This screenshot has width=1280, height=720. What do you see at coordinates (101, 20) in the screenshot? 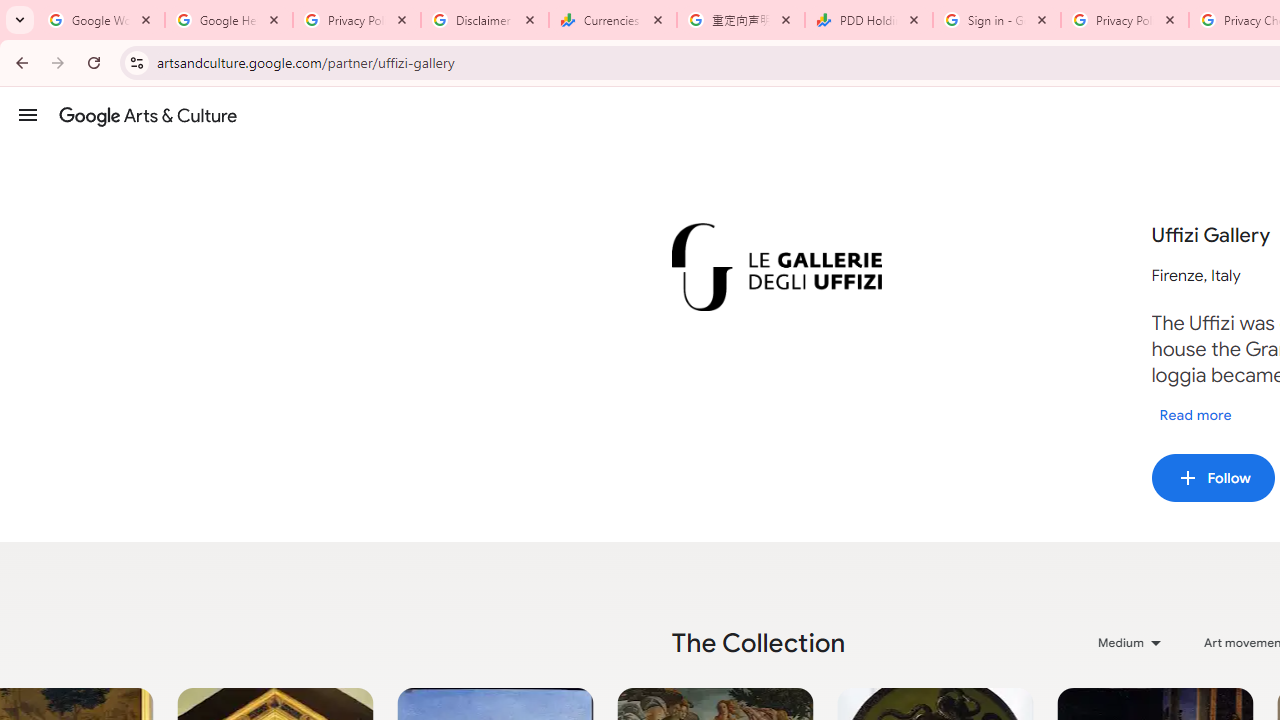
I see `Google Workspace Admin Community` at bounding box center [101, 20].